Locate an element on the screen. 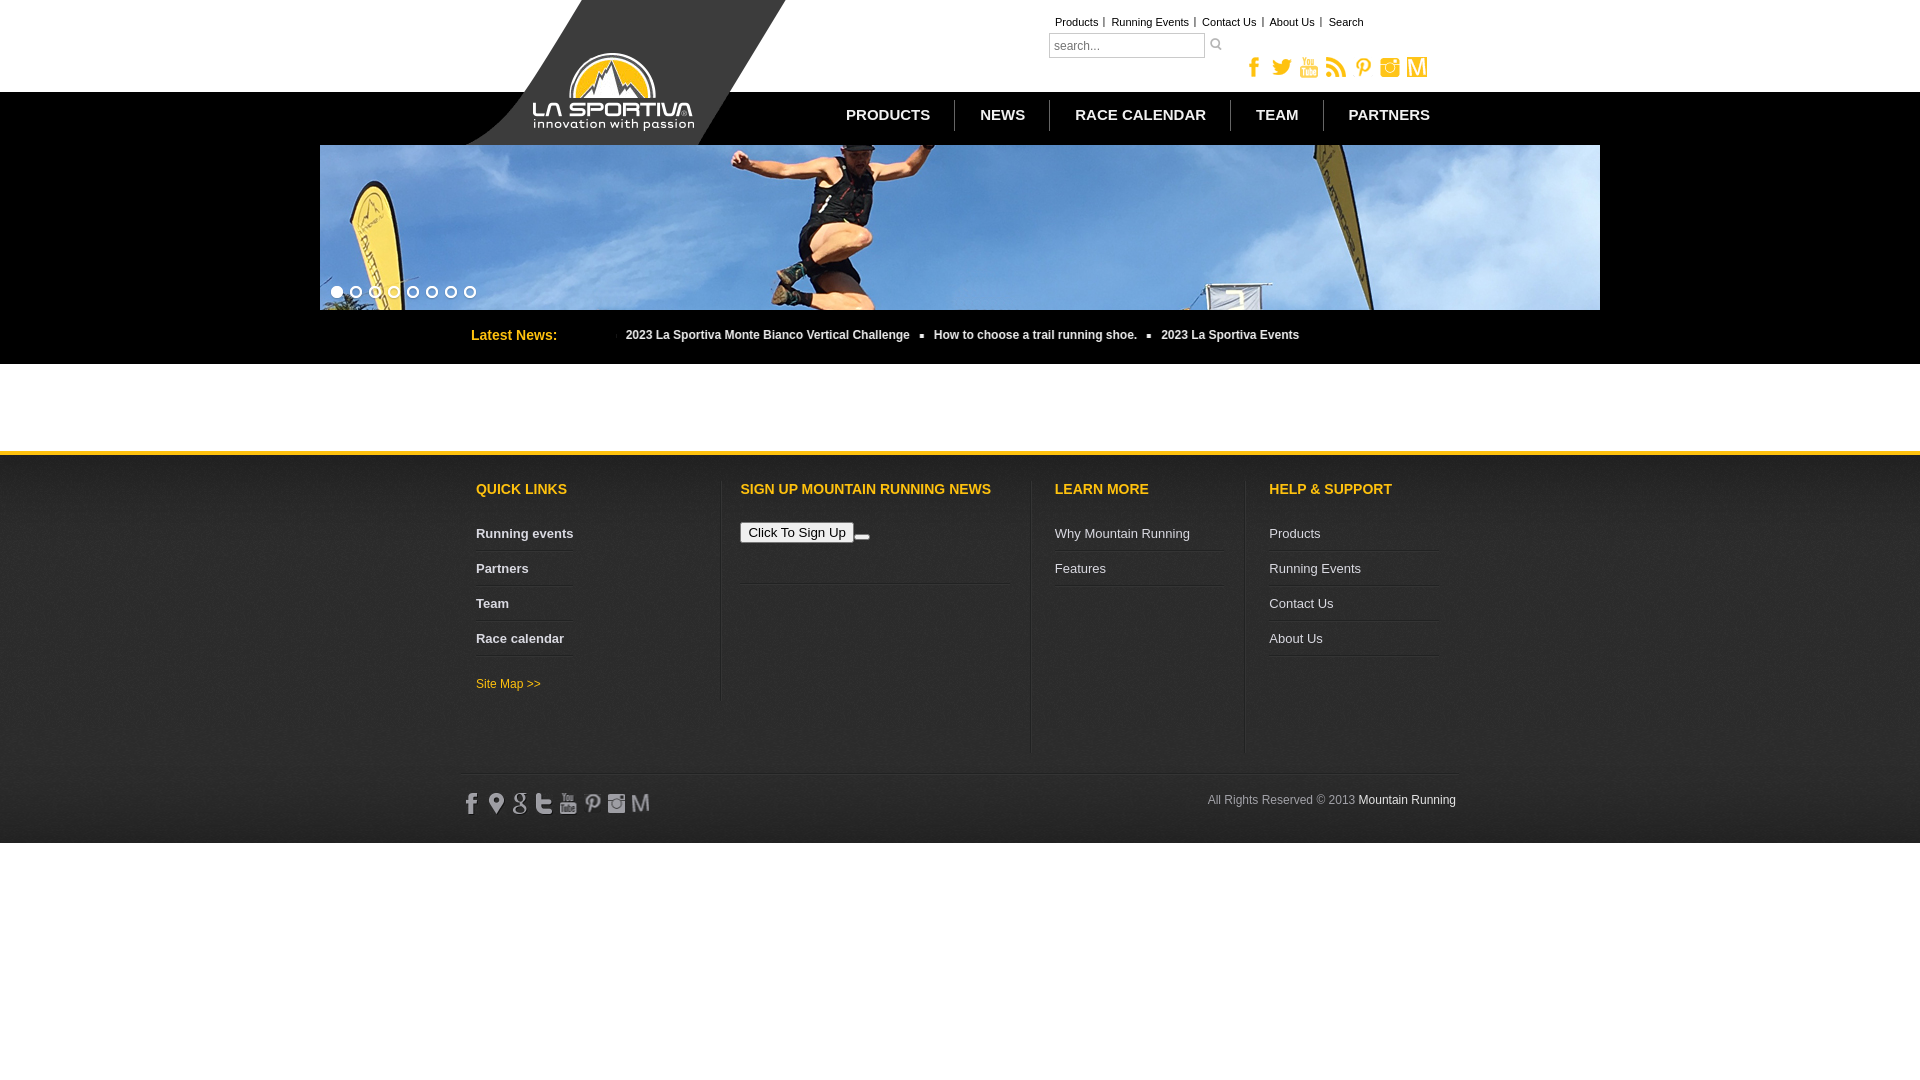 This screenshot has height=1080, width=1920. Twitter is located at coordinates (1282, 67).